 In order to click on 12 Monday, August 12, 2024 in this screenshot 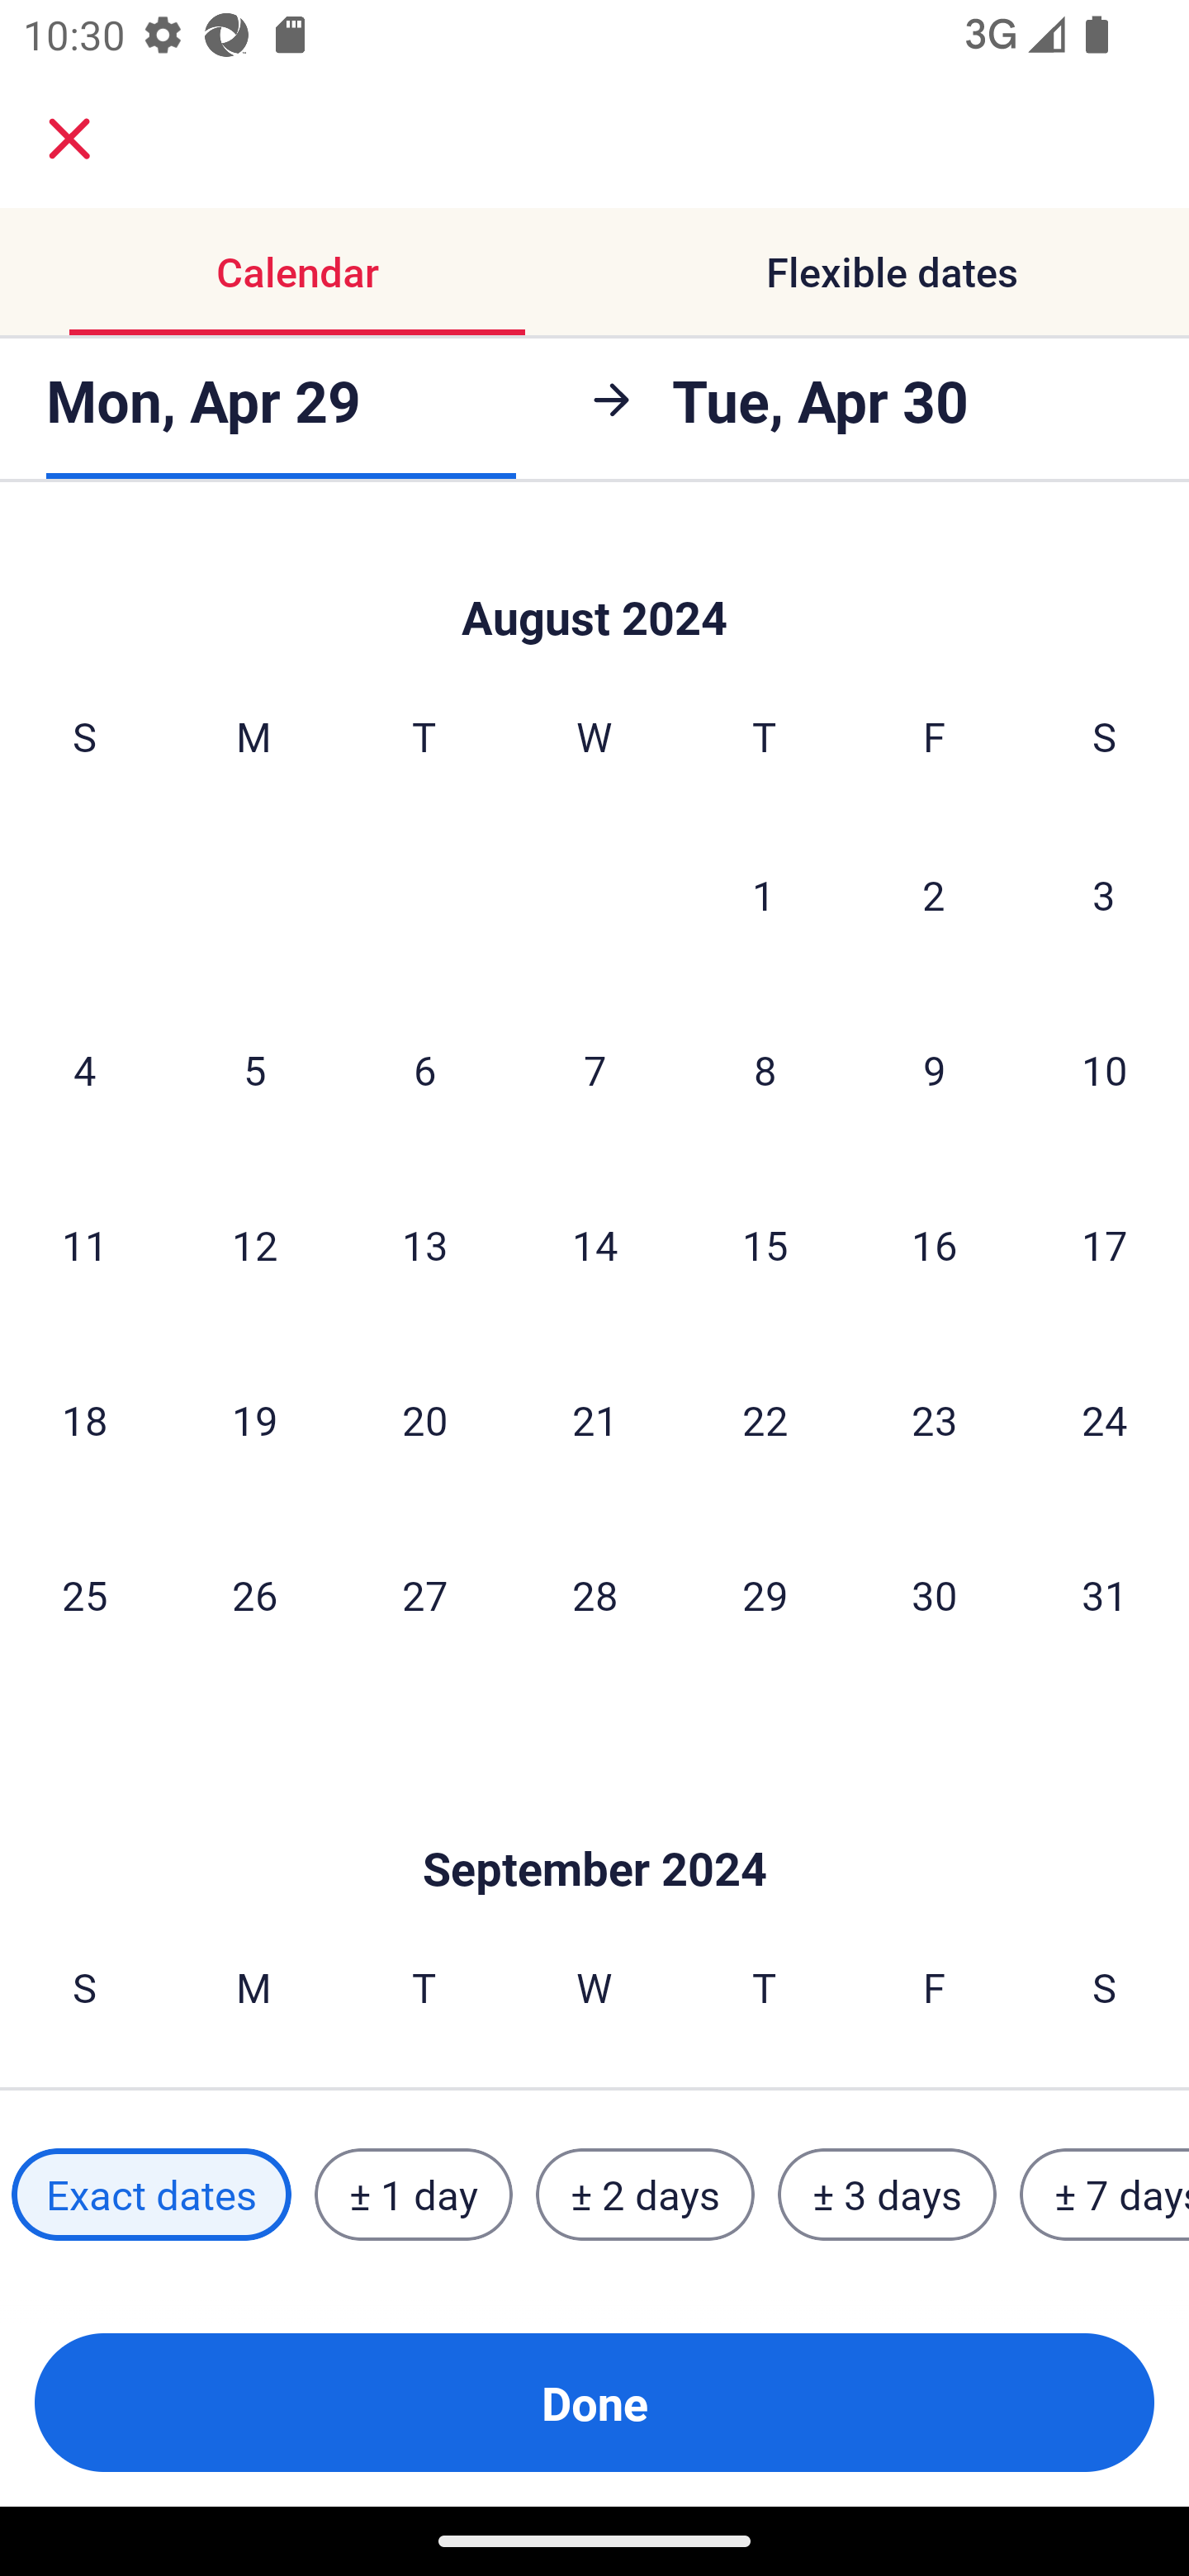, I will do `click(254, 1243)`.